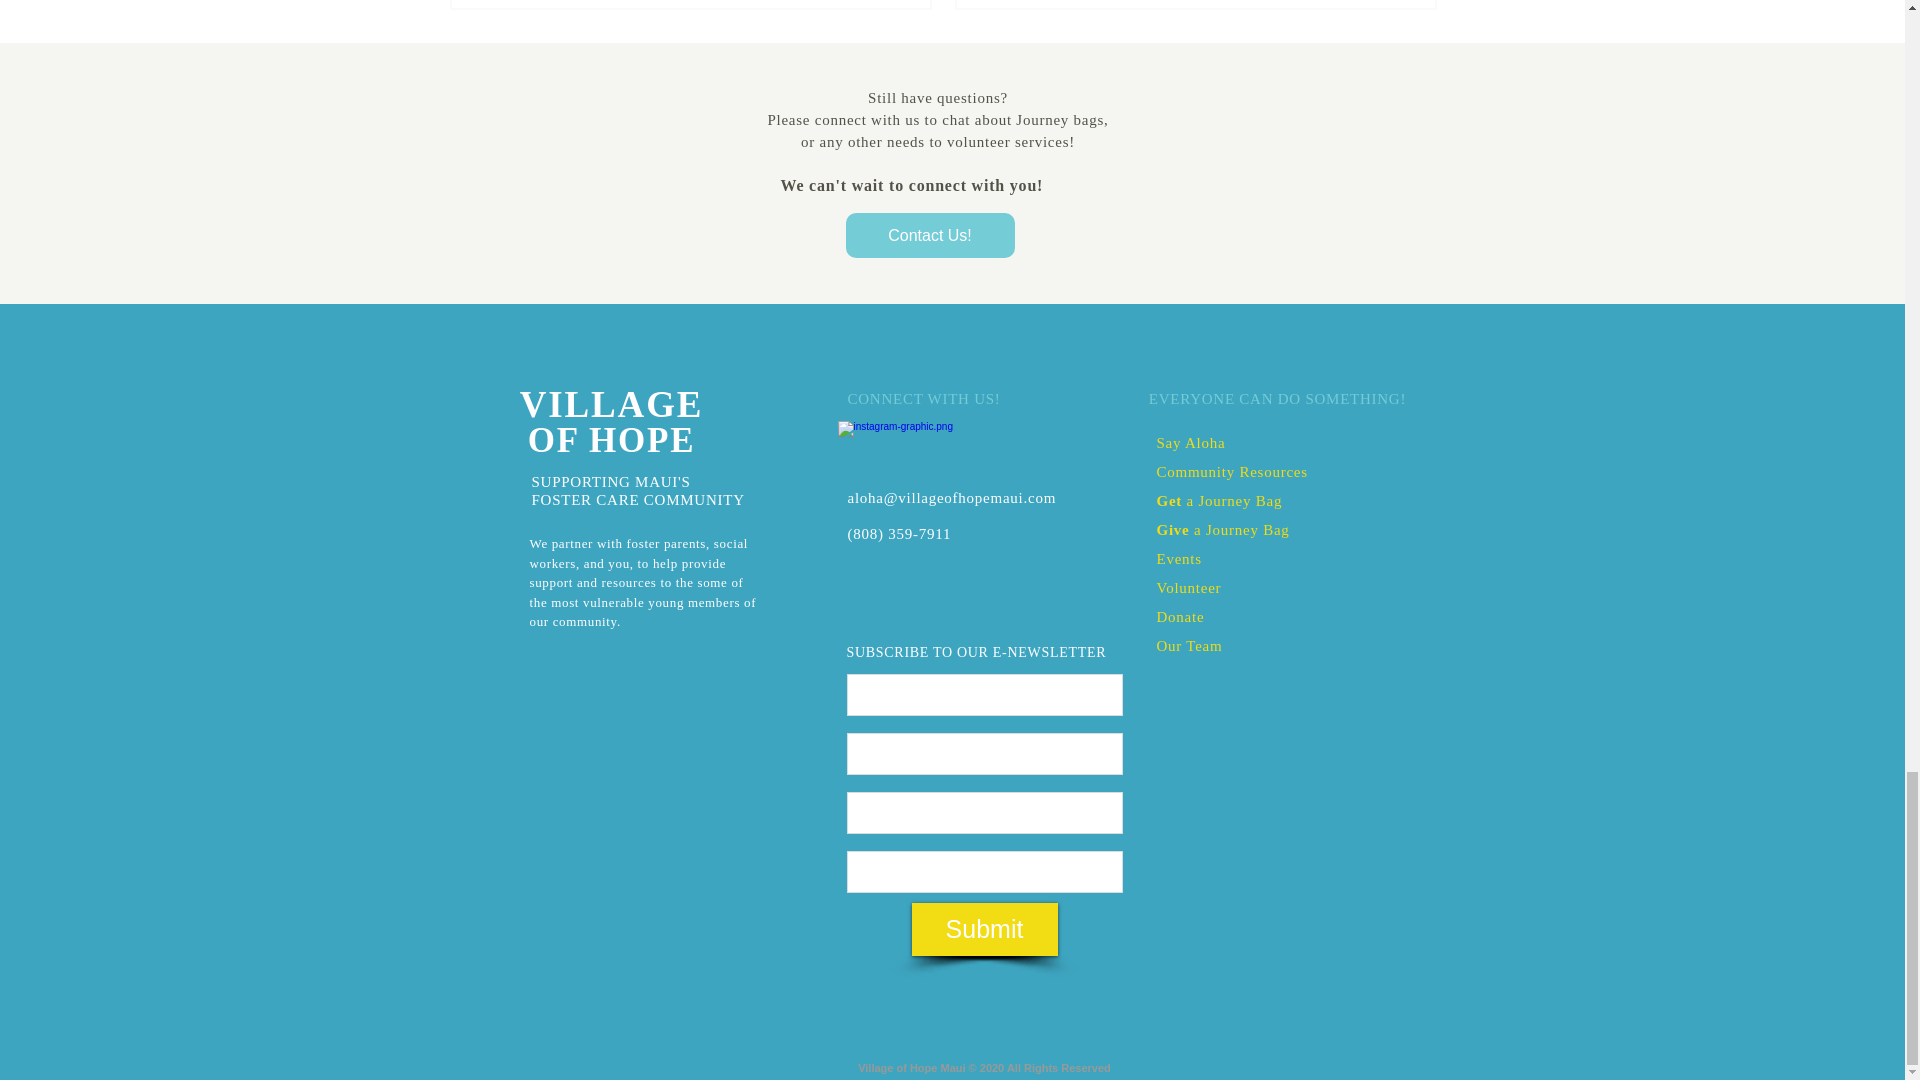 This screenshot has height=1080, width=1920. What do you see at coordinates (984, 928) in the screenshot?
I see `Submit` at bounding box center [984, 928].